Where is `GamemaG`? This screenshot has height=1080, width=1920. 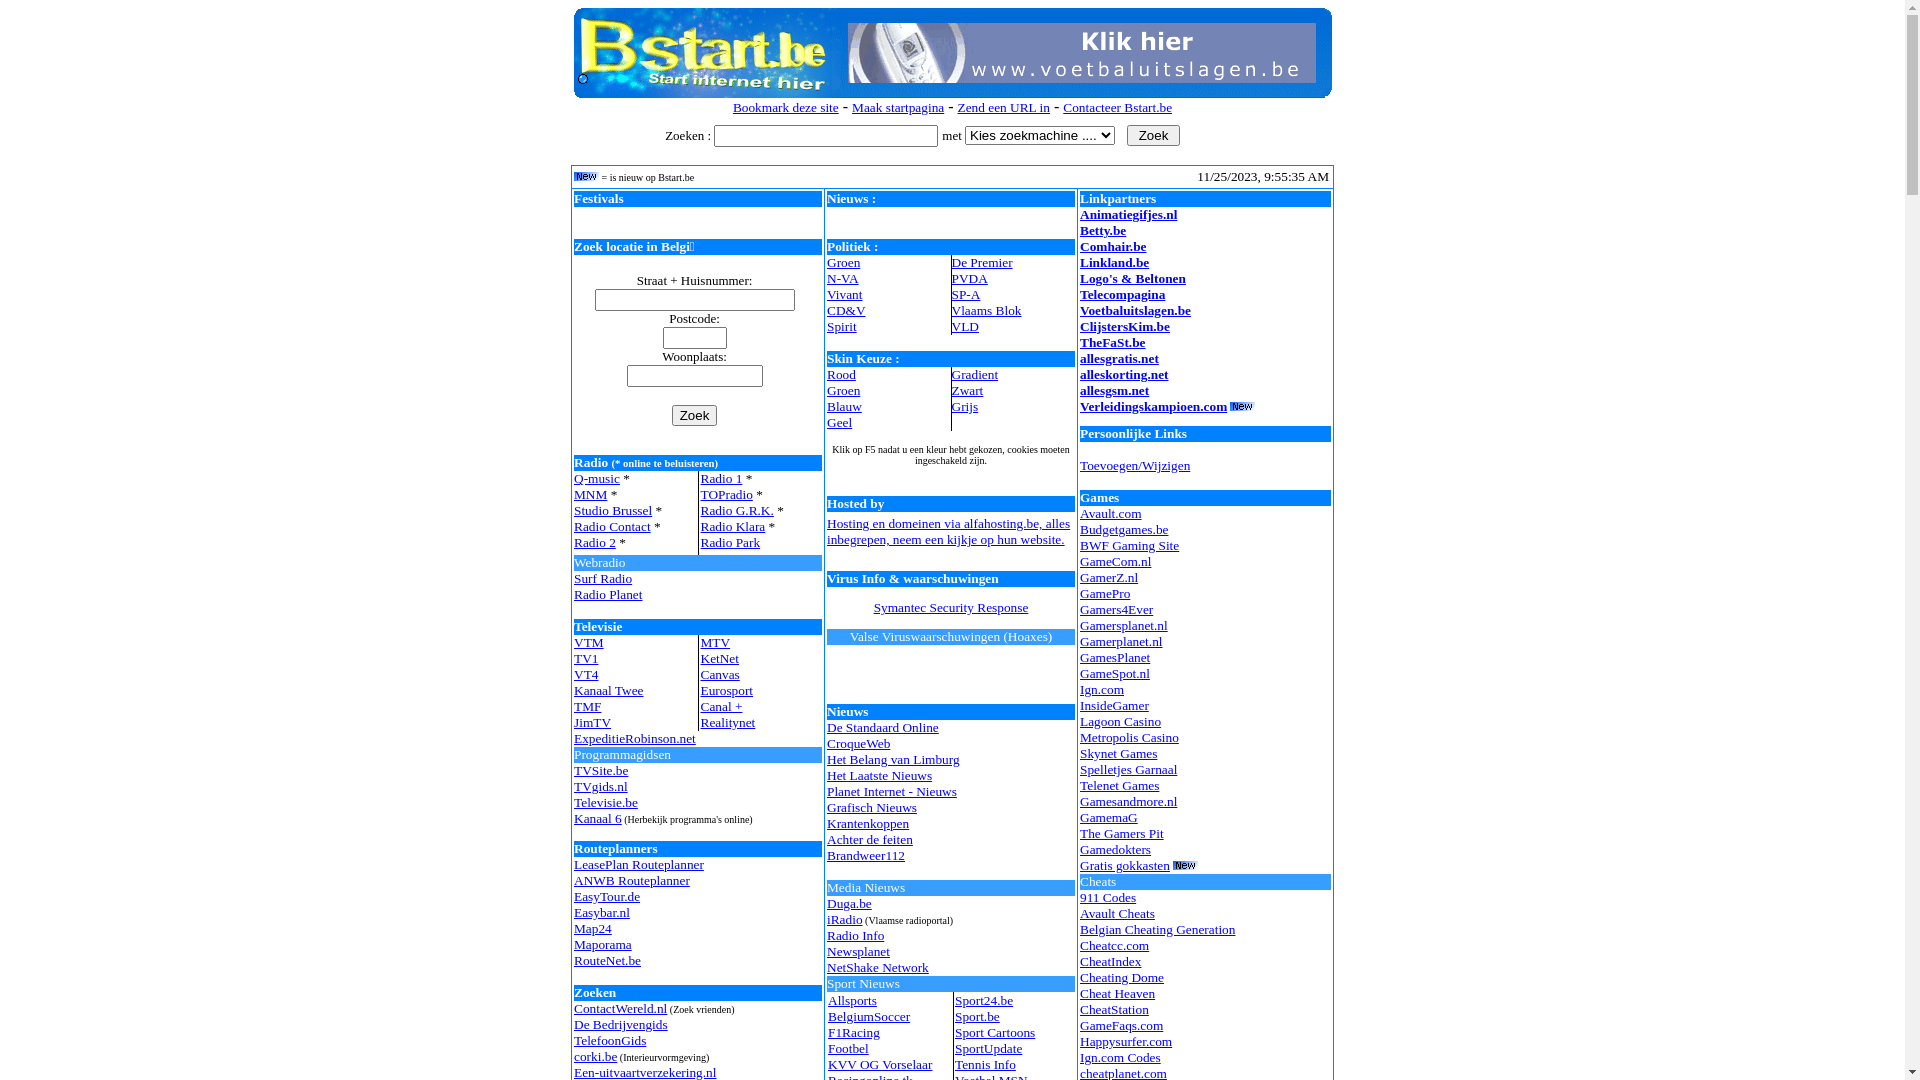 GamemaG is located at coordinates (1109, 818).